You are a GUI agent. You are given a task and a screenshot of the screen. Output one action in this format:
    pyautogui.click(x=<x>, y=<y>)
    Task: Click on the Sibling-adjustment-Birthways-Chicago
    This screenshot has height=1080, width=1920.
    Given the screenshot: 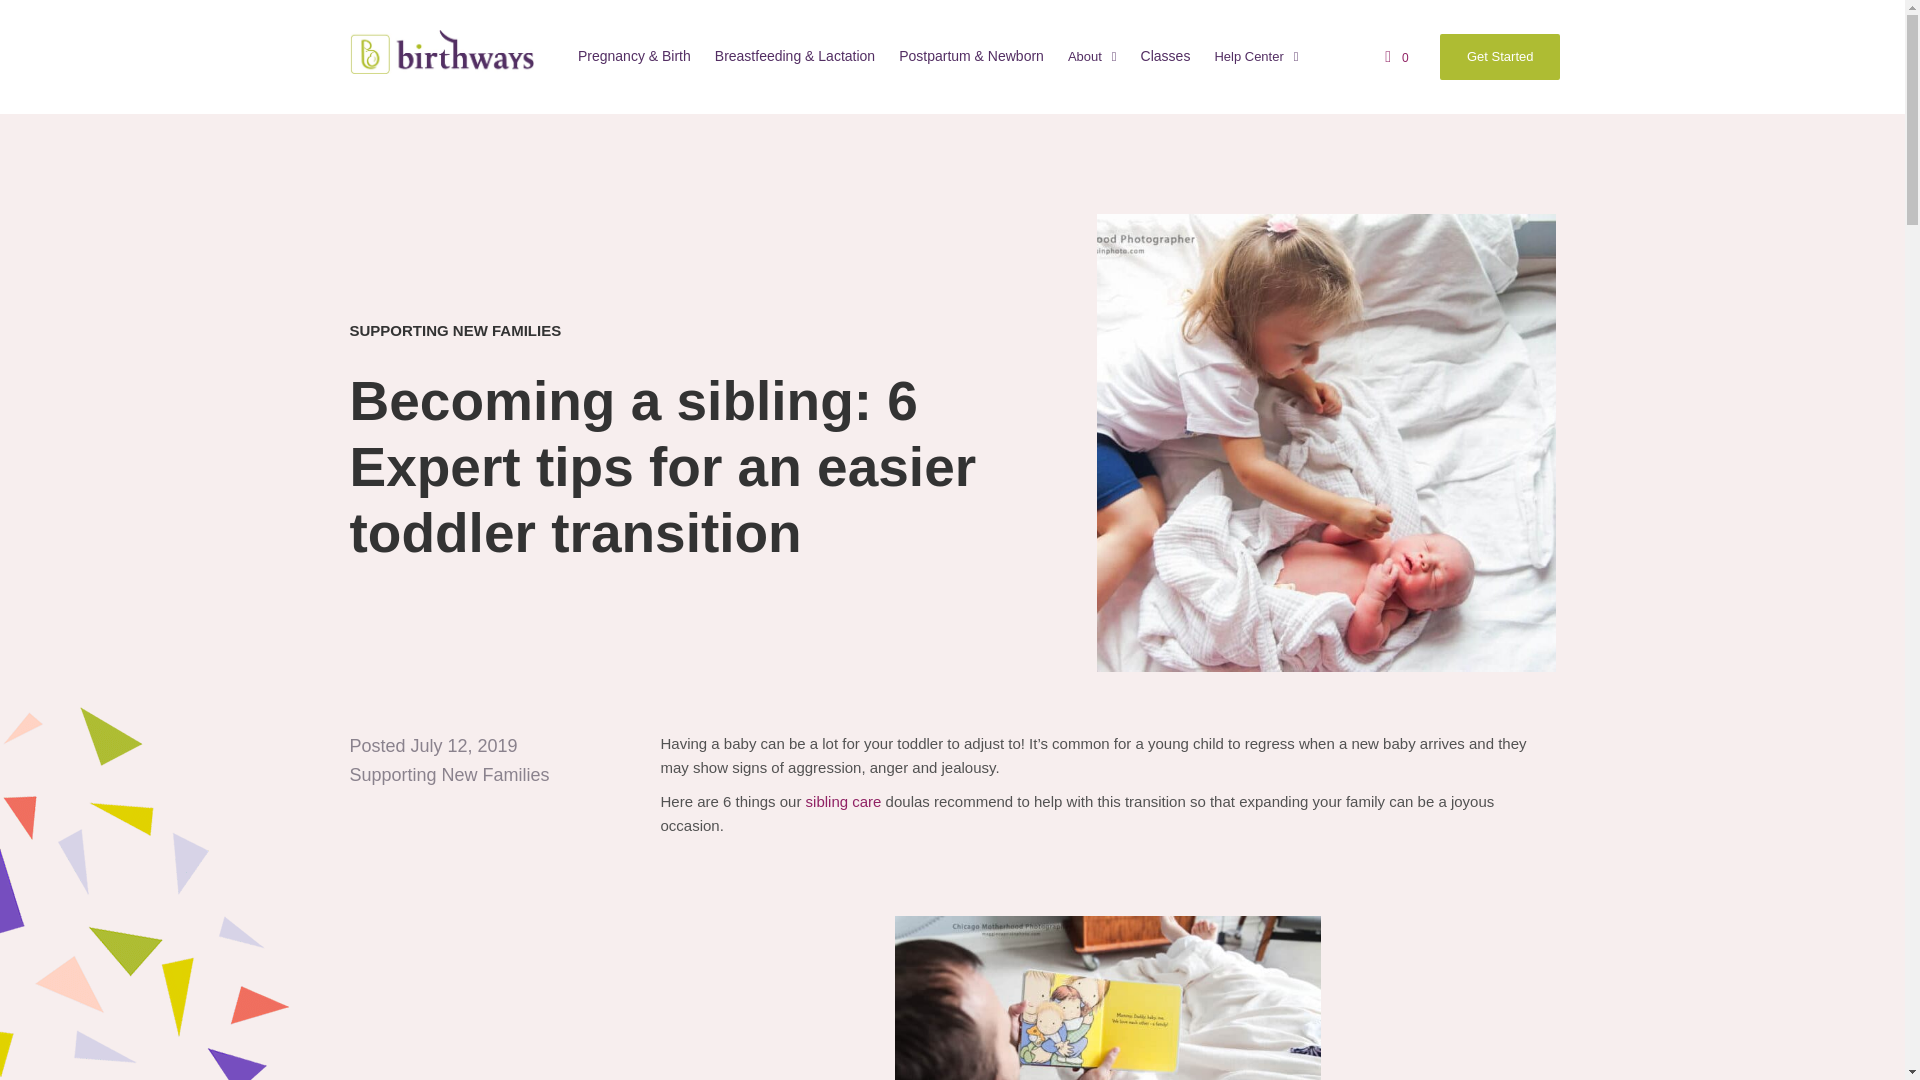 What is the action you would take?
    pyautogui.click(x=1326, y=442)
    